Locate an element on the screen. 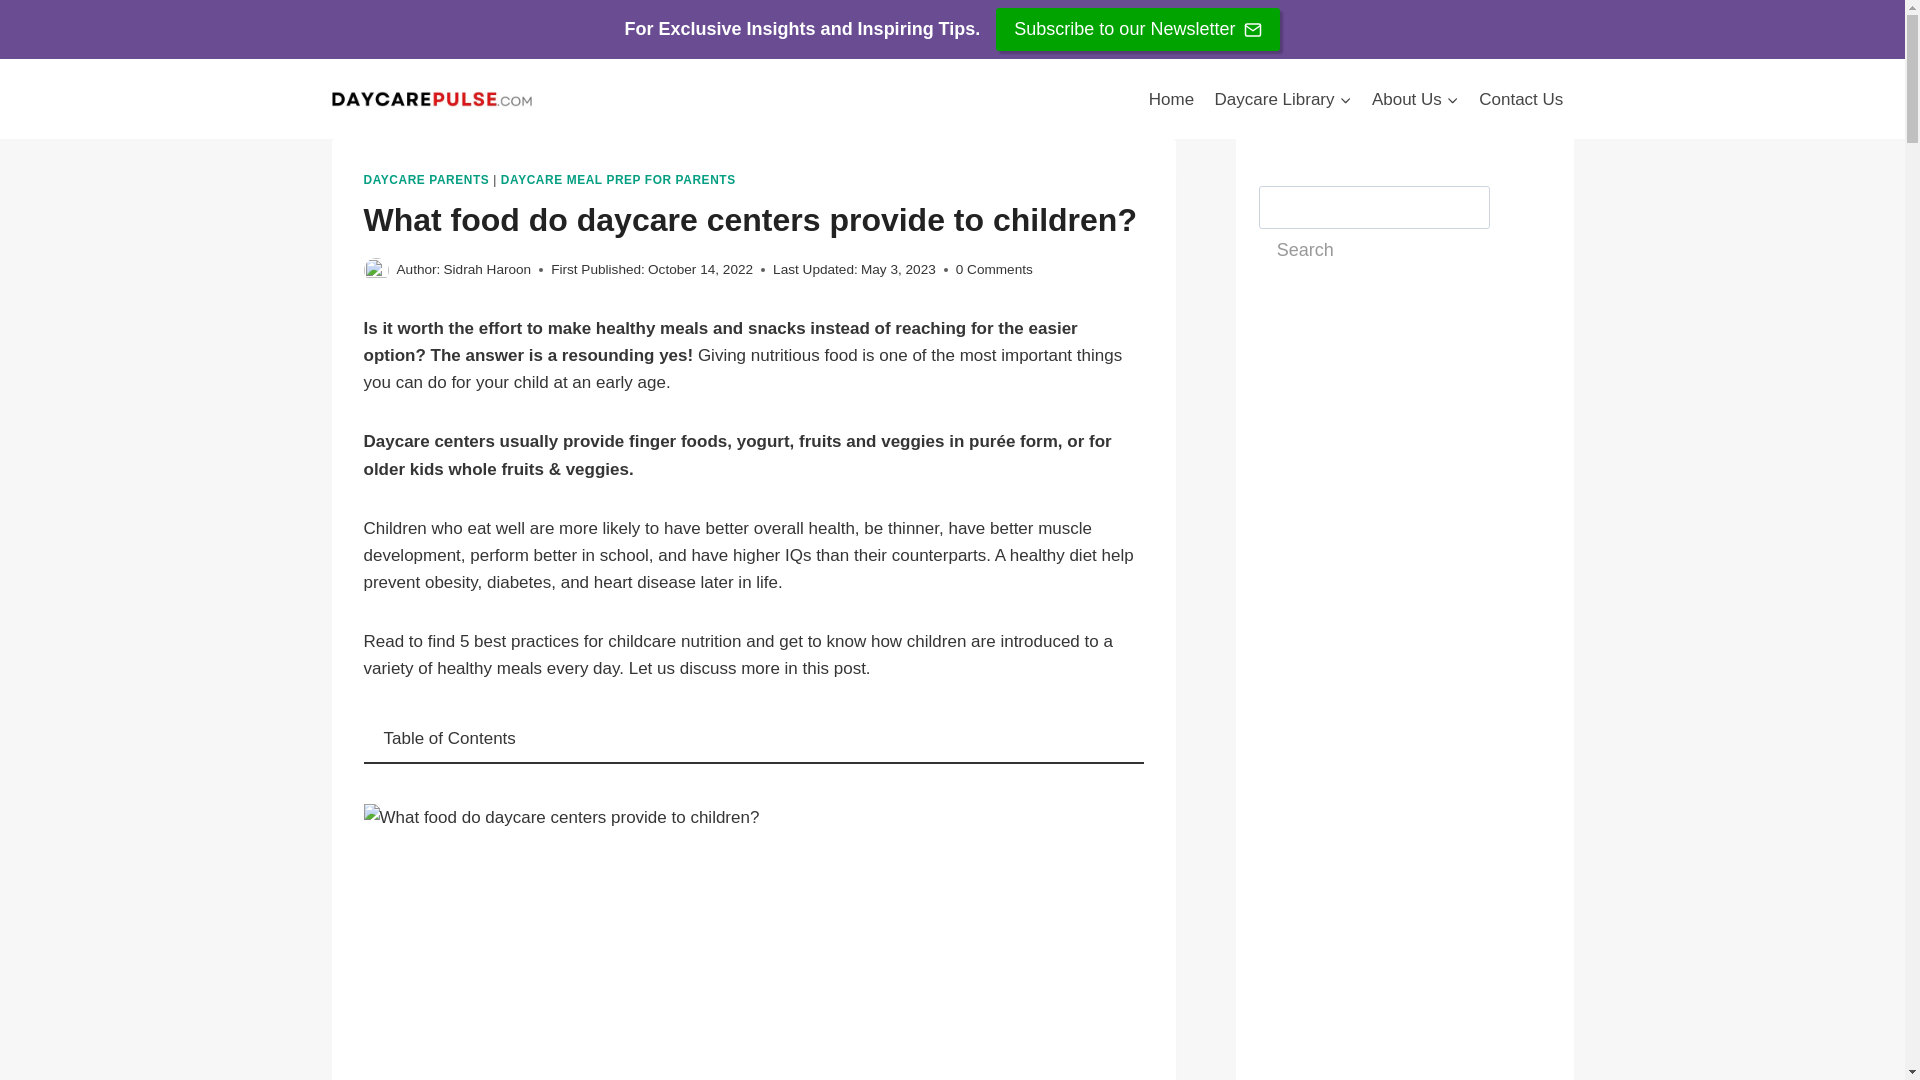 This screenshot has width=1920, height=1080. DAYCARE PARENTS is located at coordinates (426, 179).